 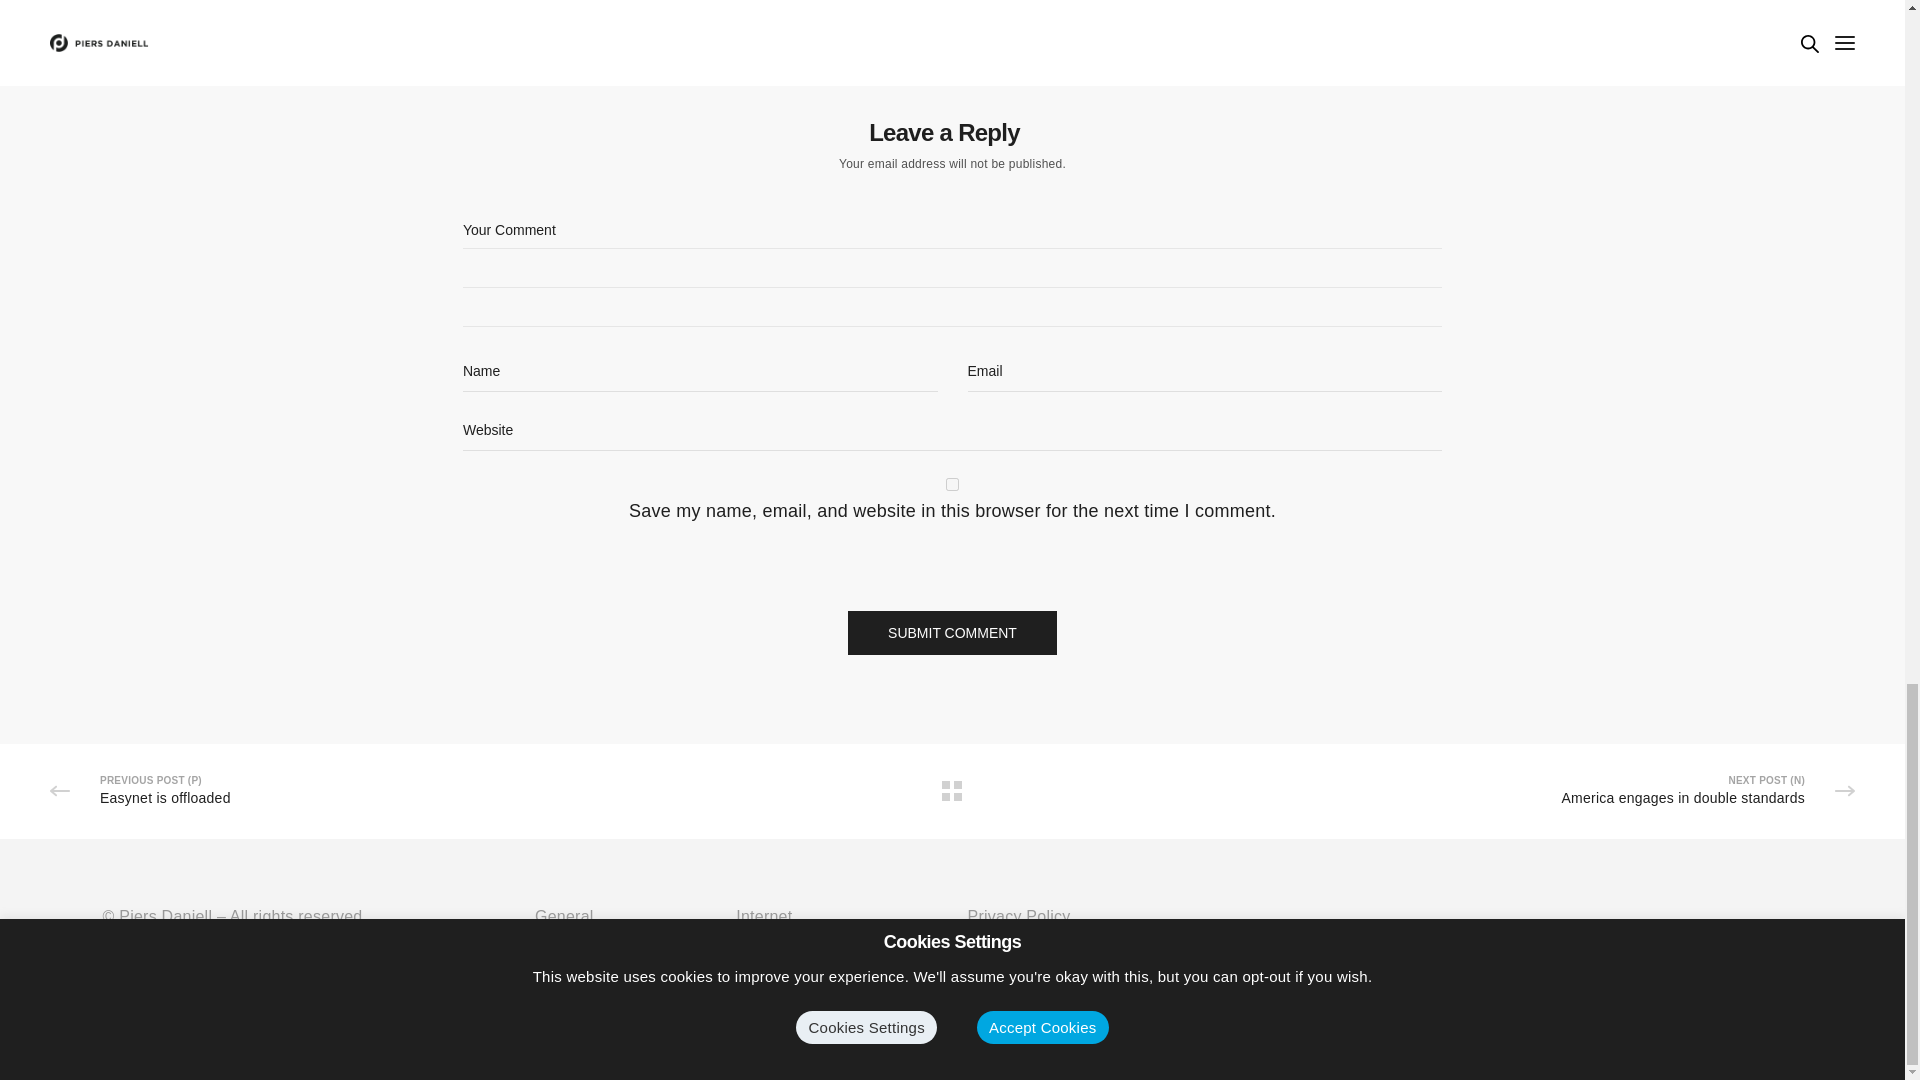 I want to click on yes, so click(x=952, y=484).